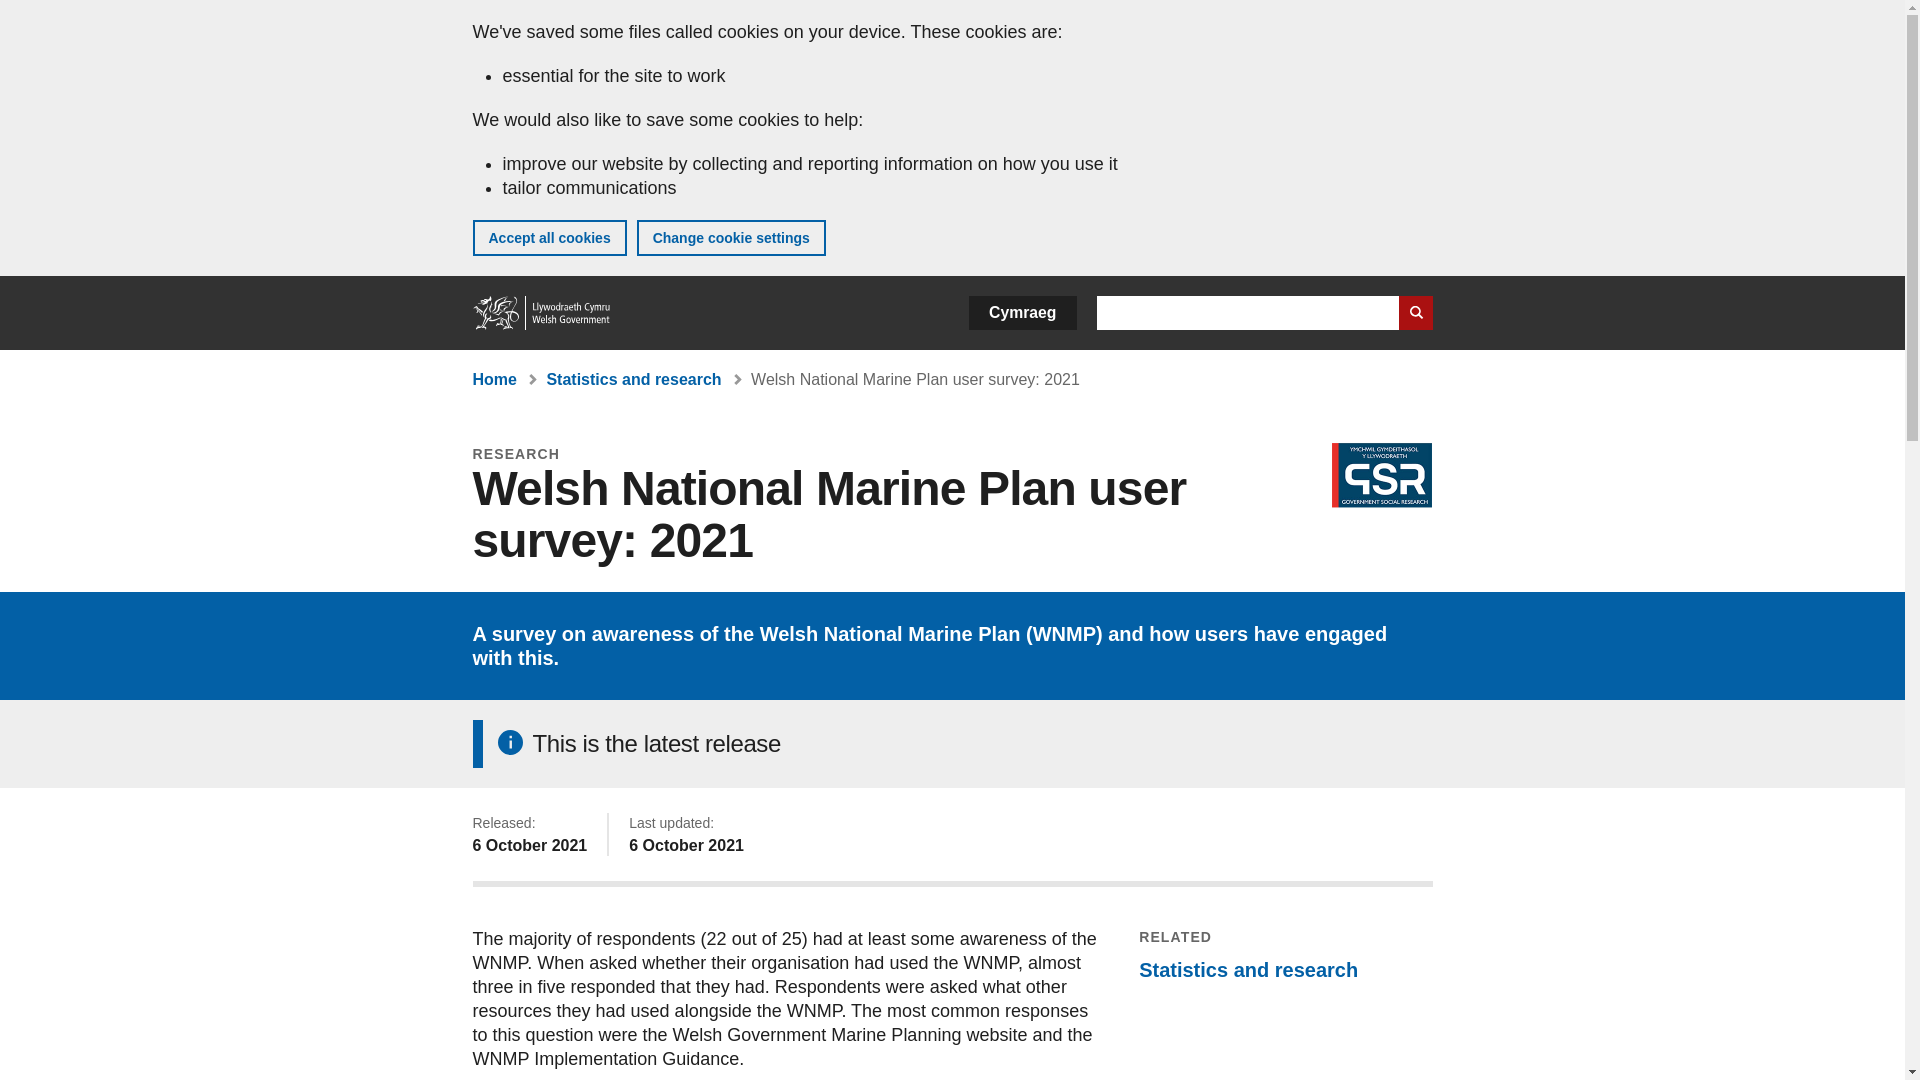 The image size is (1920, 1080). I want to click on Cymraeg, so click(1022, 312).